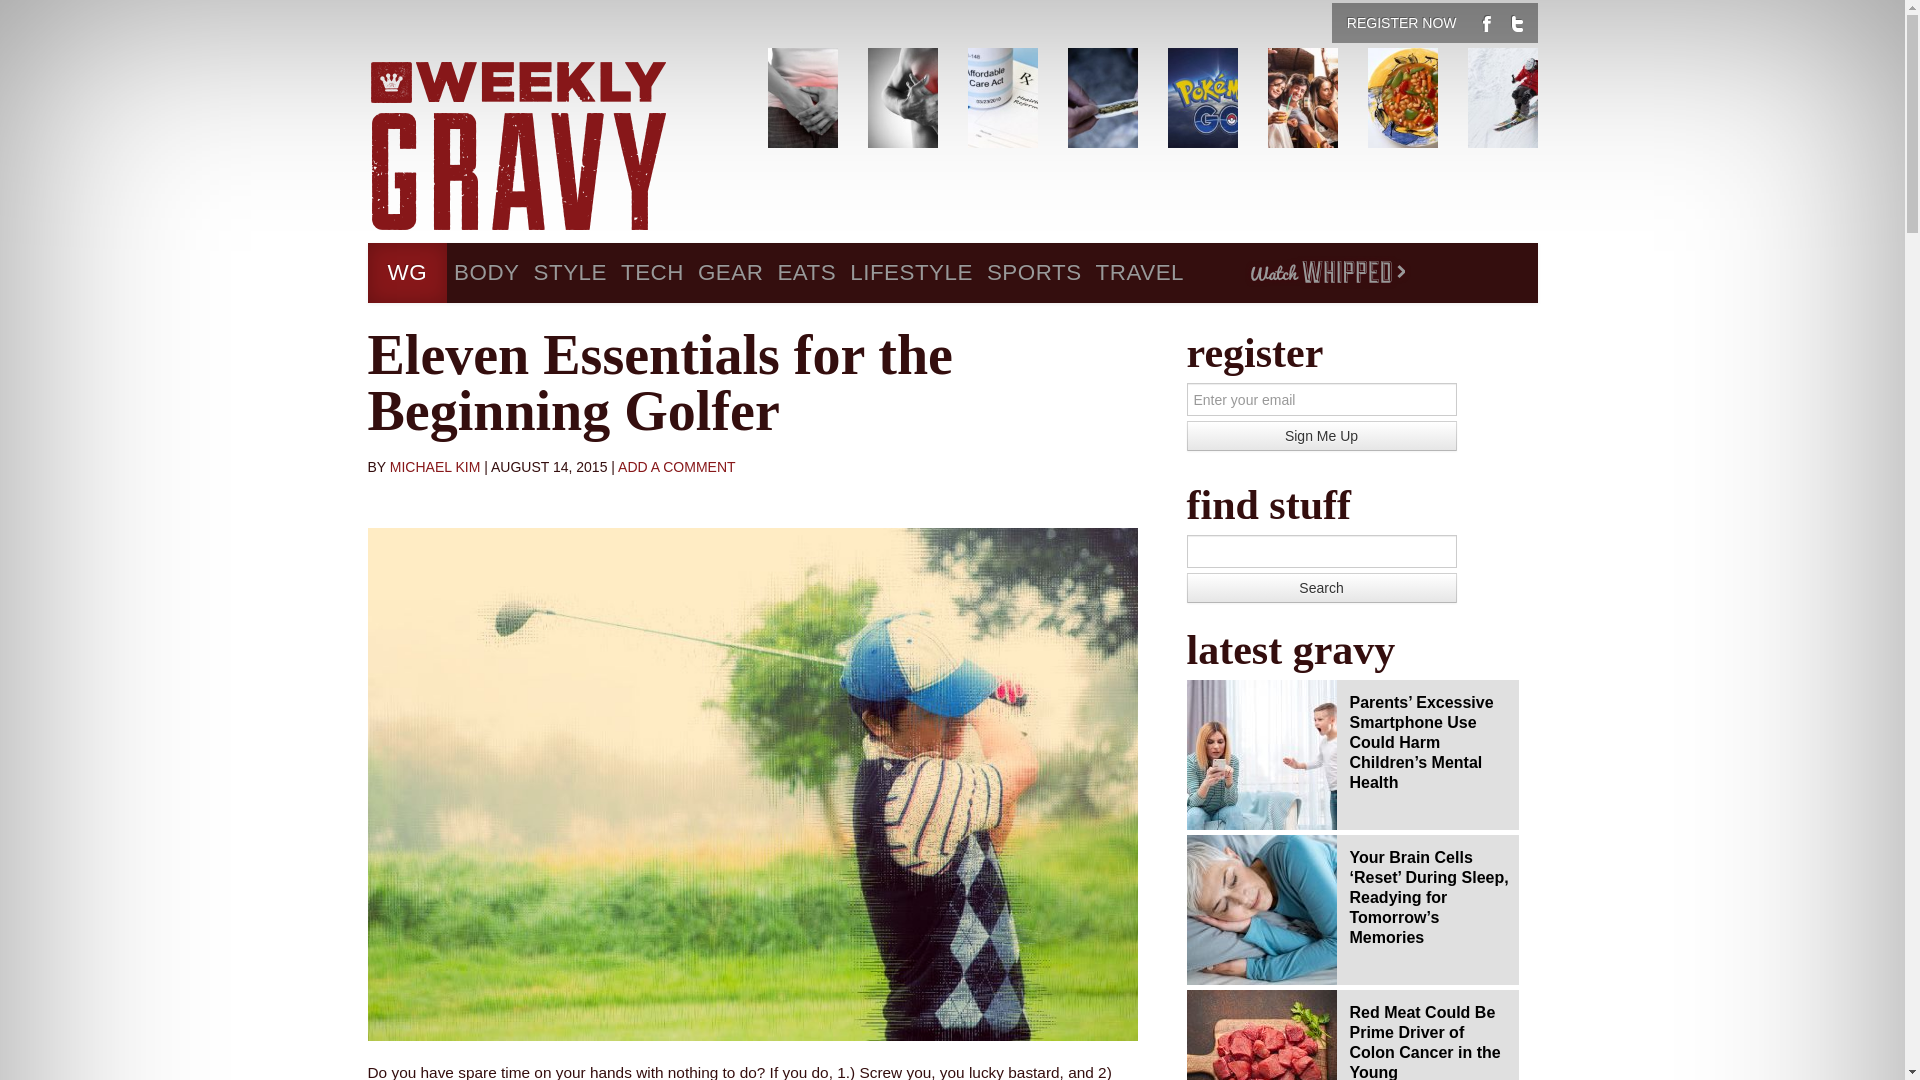 The width and height of the screenshot is (1920, 1080). Describe the element at coordinates (1342, 97) in the screenshot. I see `Ready for Spring Break? Have Fun But Play It Safe` at that location.